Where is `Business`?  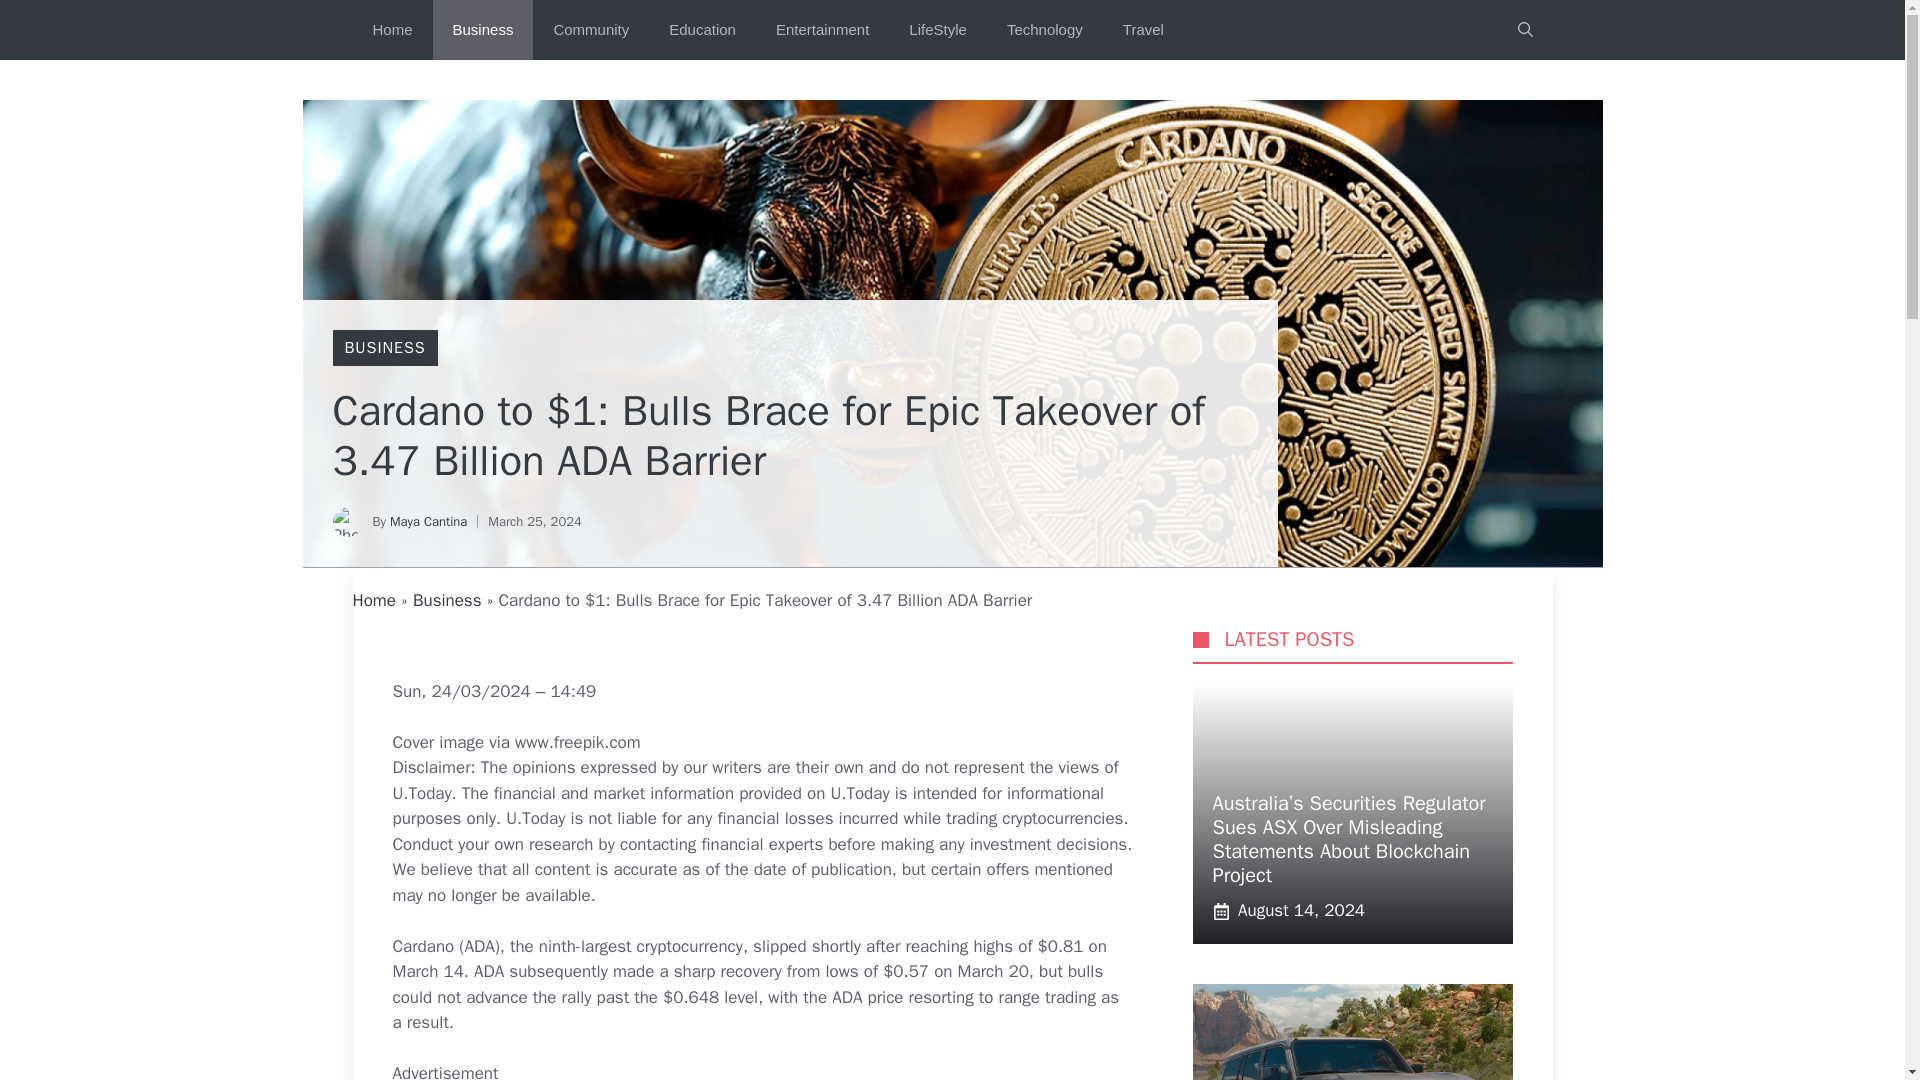
Business is located at coordinates (483, 30).